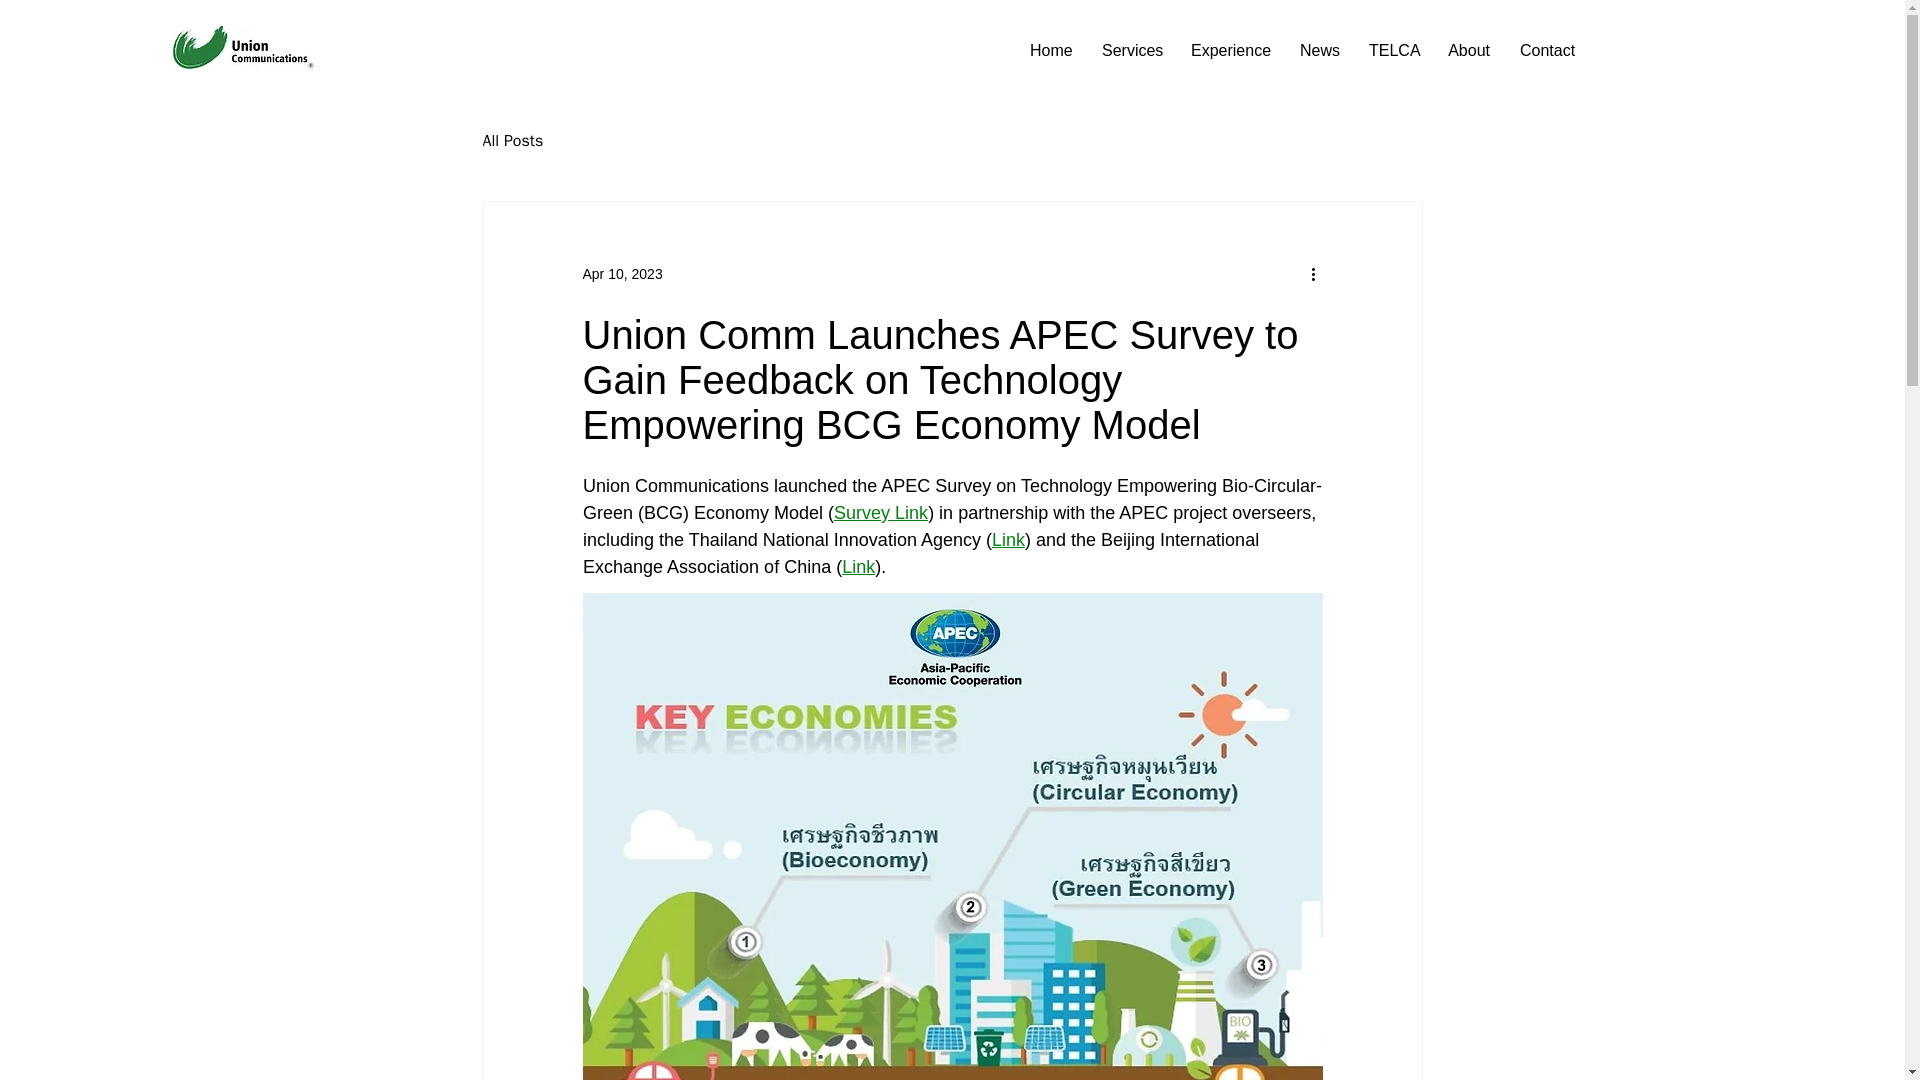  What do you see at coordinates (512, 140) in the screenshot?
I see `All Posts` at bounding box center [512, 140].